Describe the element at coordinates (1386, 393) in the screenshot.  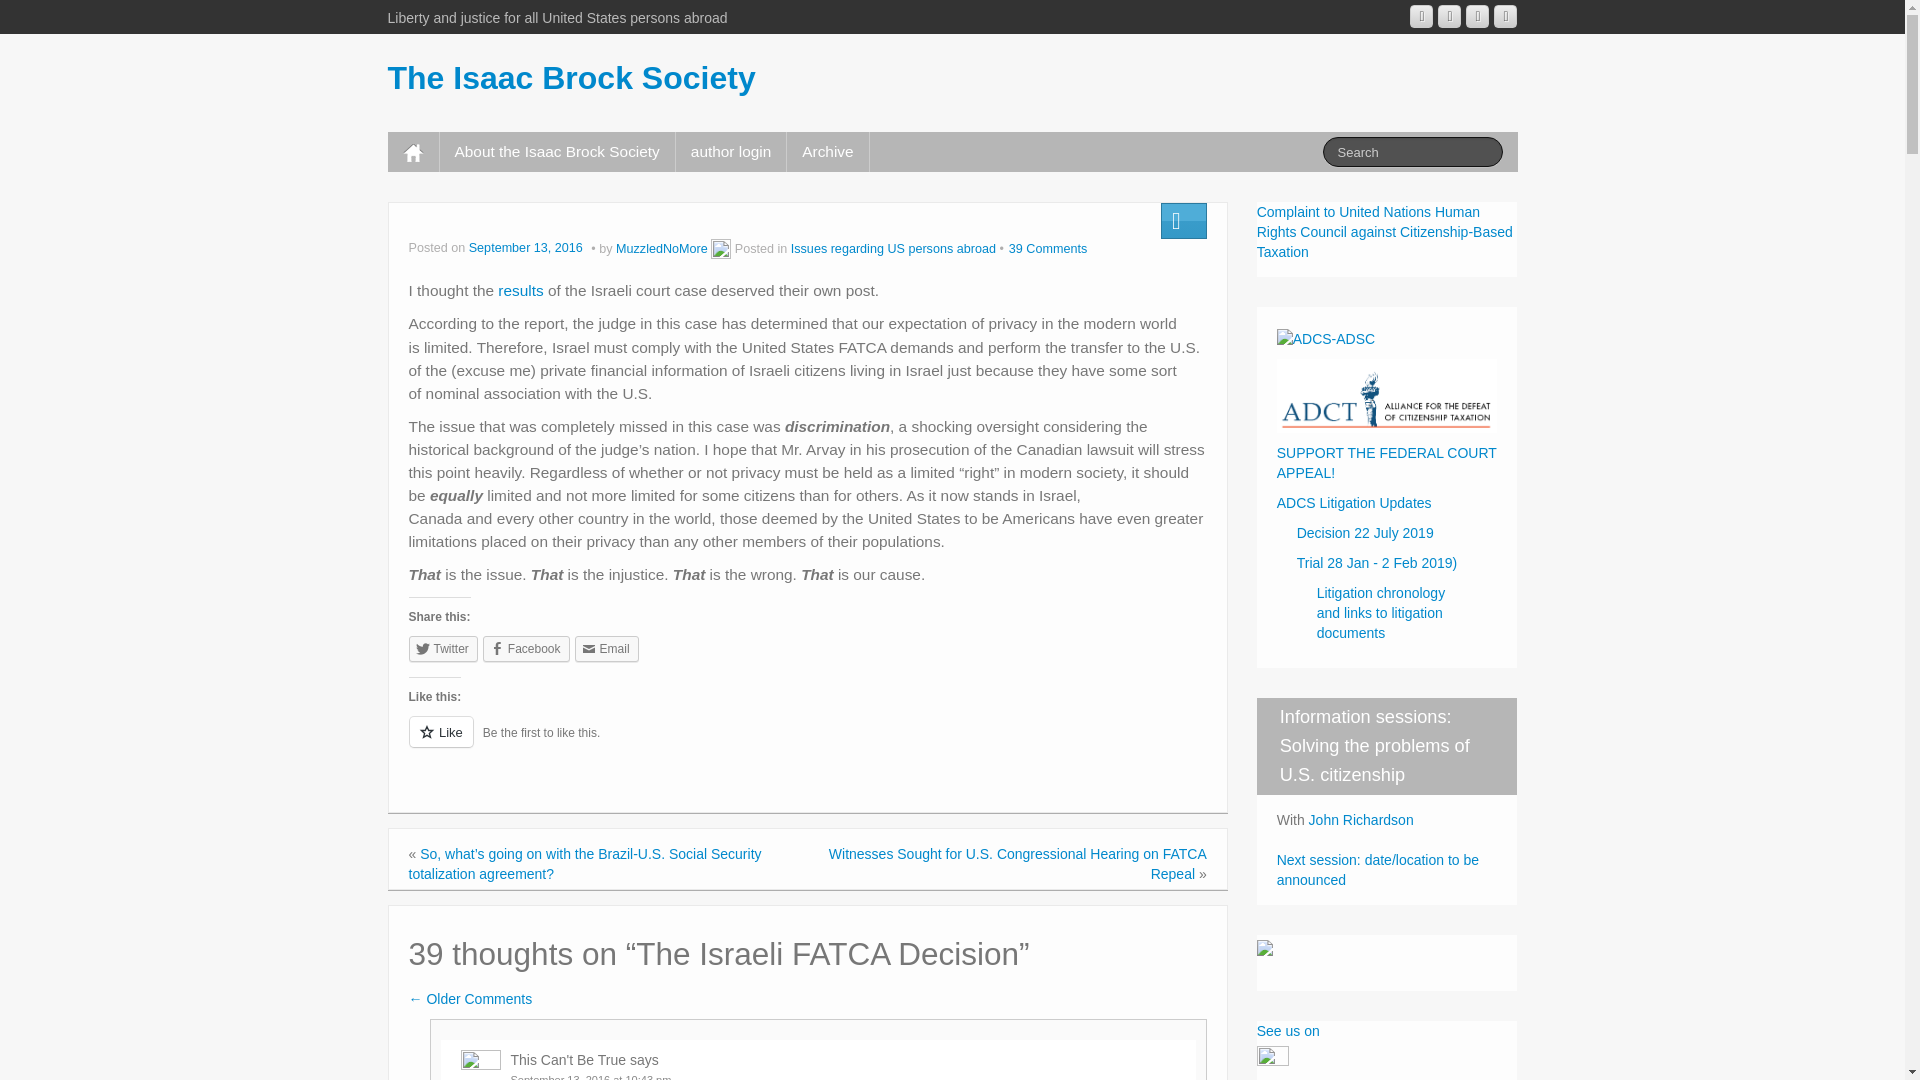
I see `ADCT` at that location.